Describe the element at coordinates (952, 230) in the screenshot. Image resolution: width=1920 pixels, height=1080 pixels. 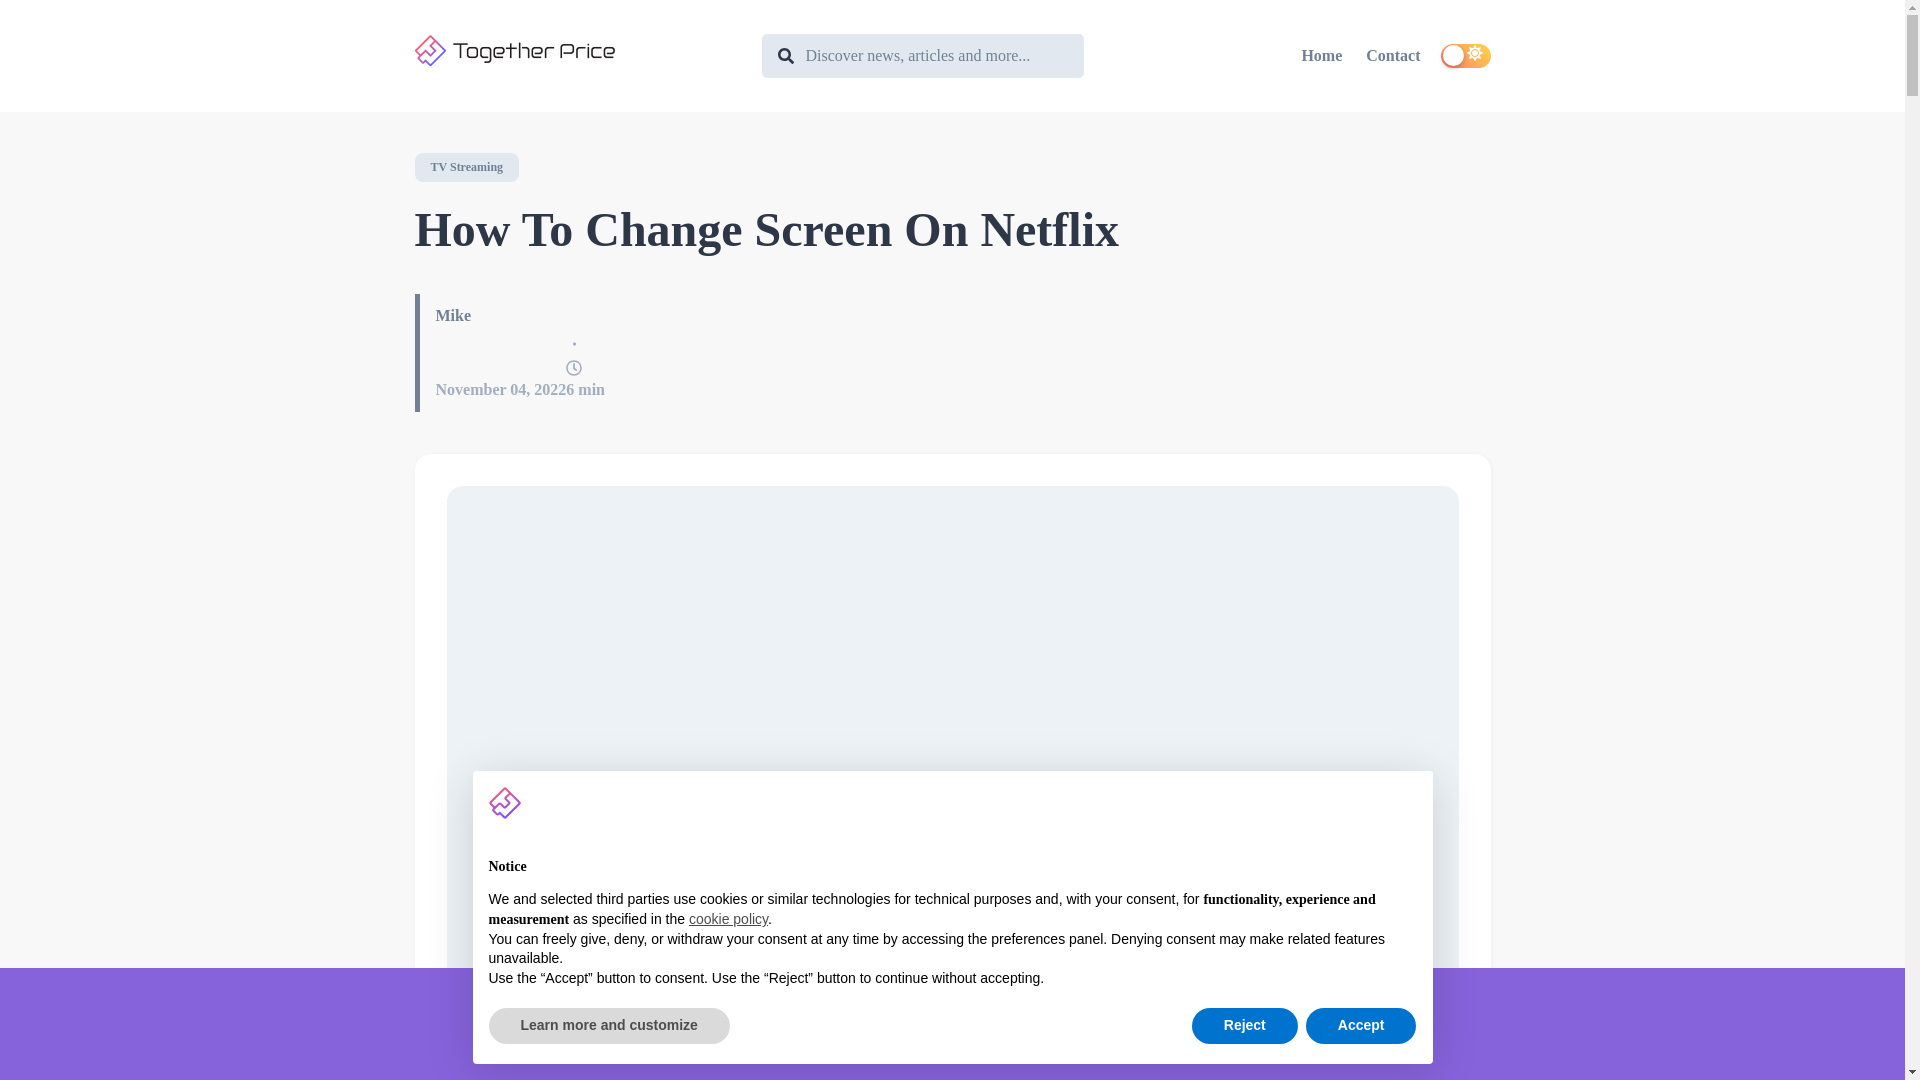
I see `How To Change Screen On Netflix` at that location.